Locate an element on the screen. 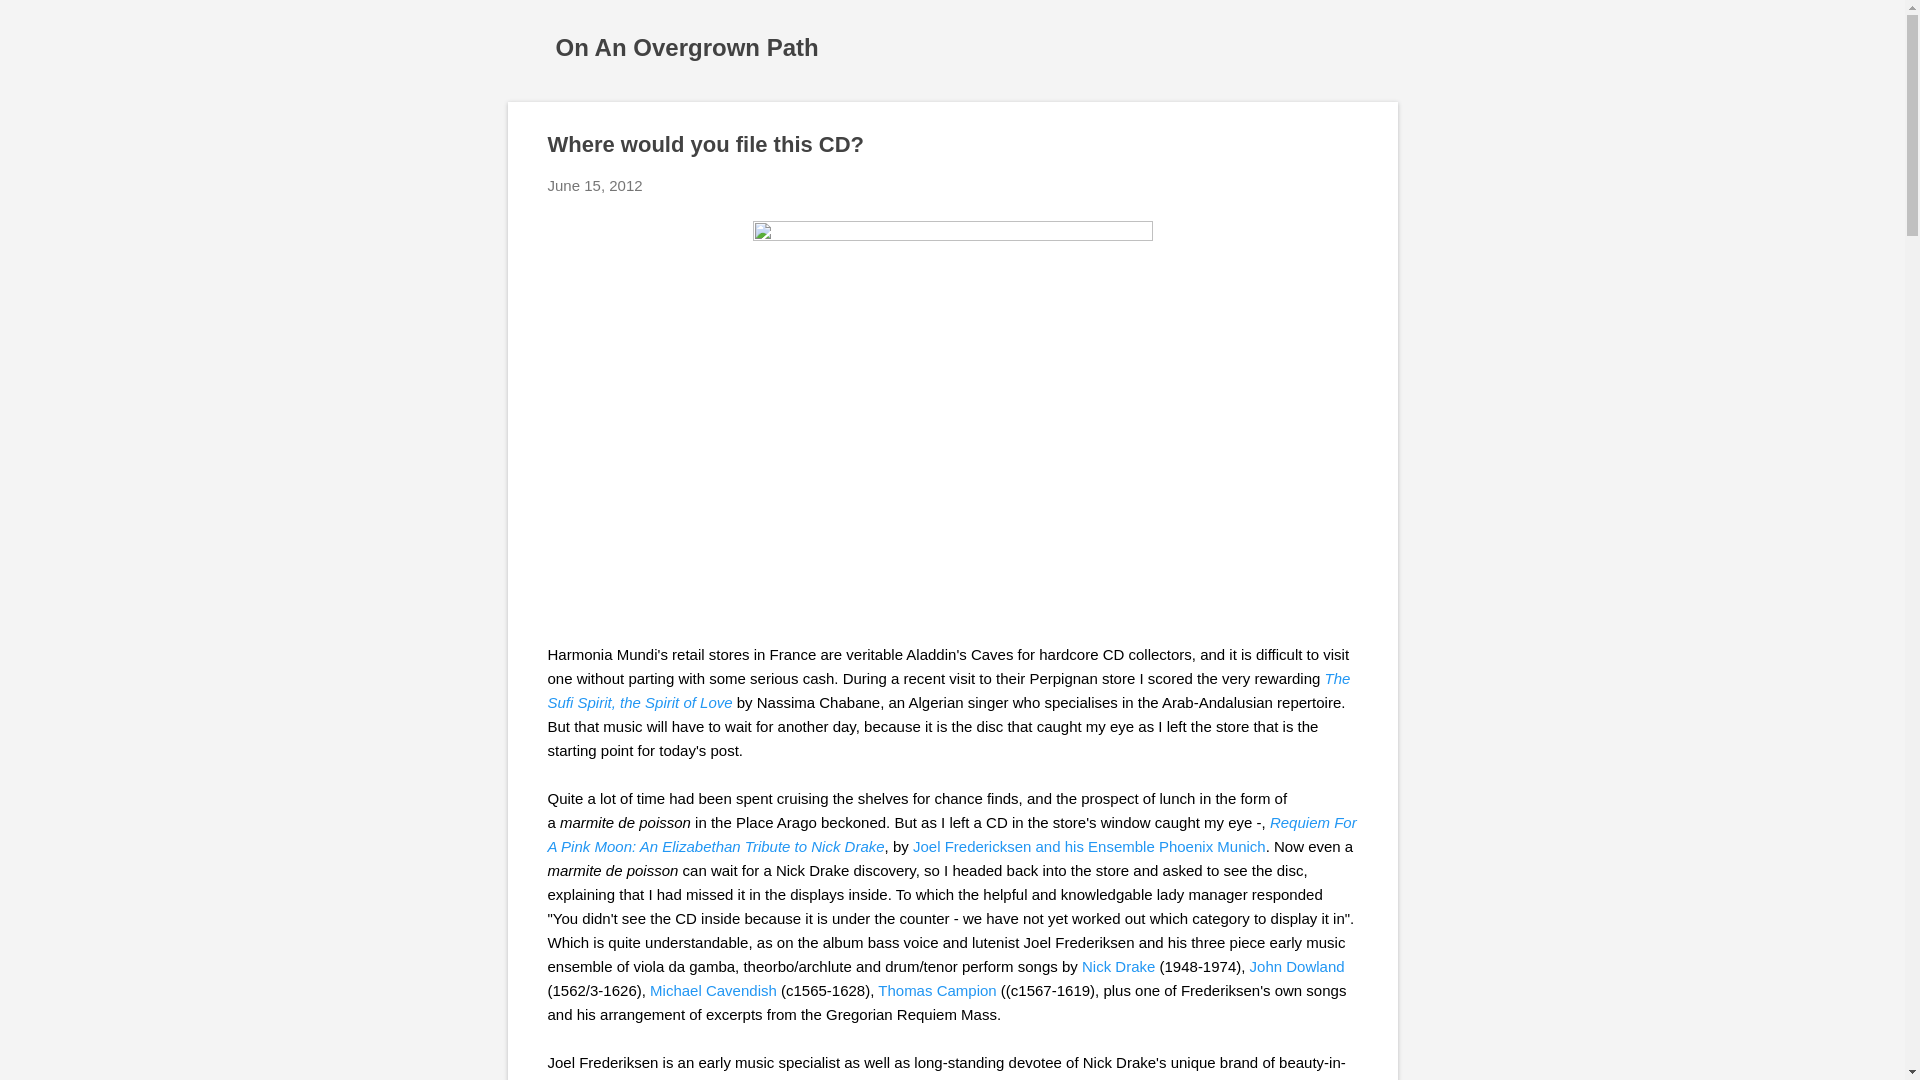 The width and height of the screenshot is (1920, 1080). June 15, 2012 is located at coordinates (595, 186).